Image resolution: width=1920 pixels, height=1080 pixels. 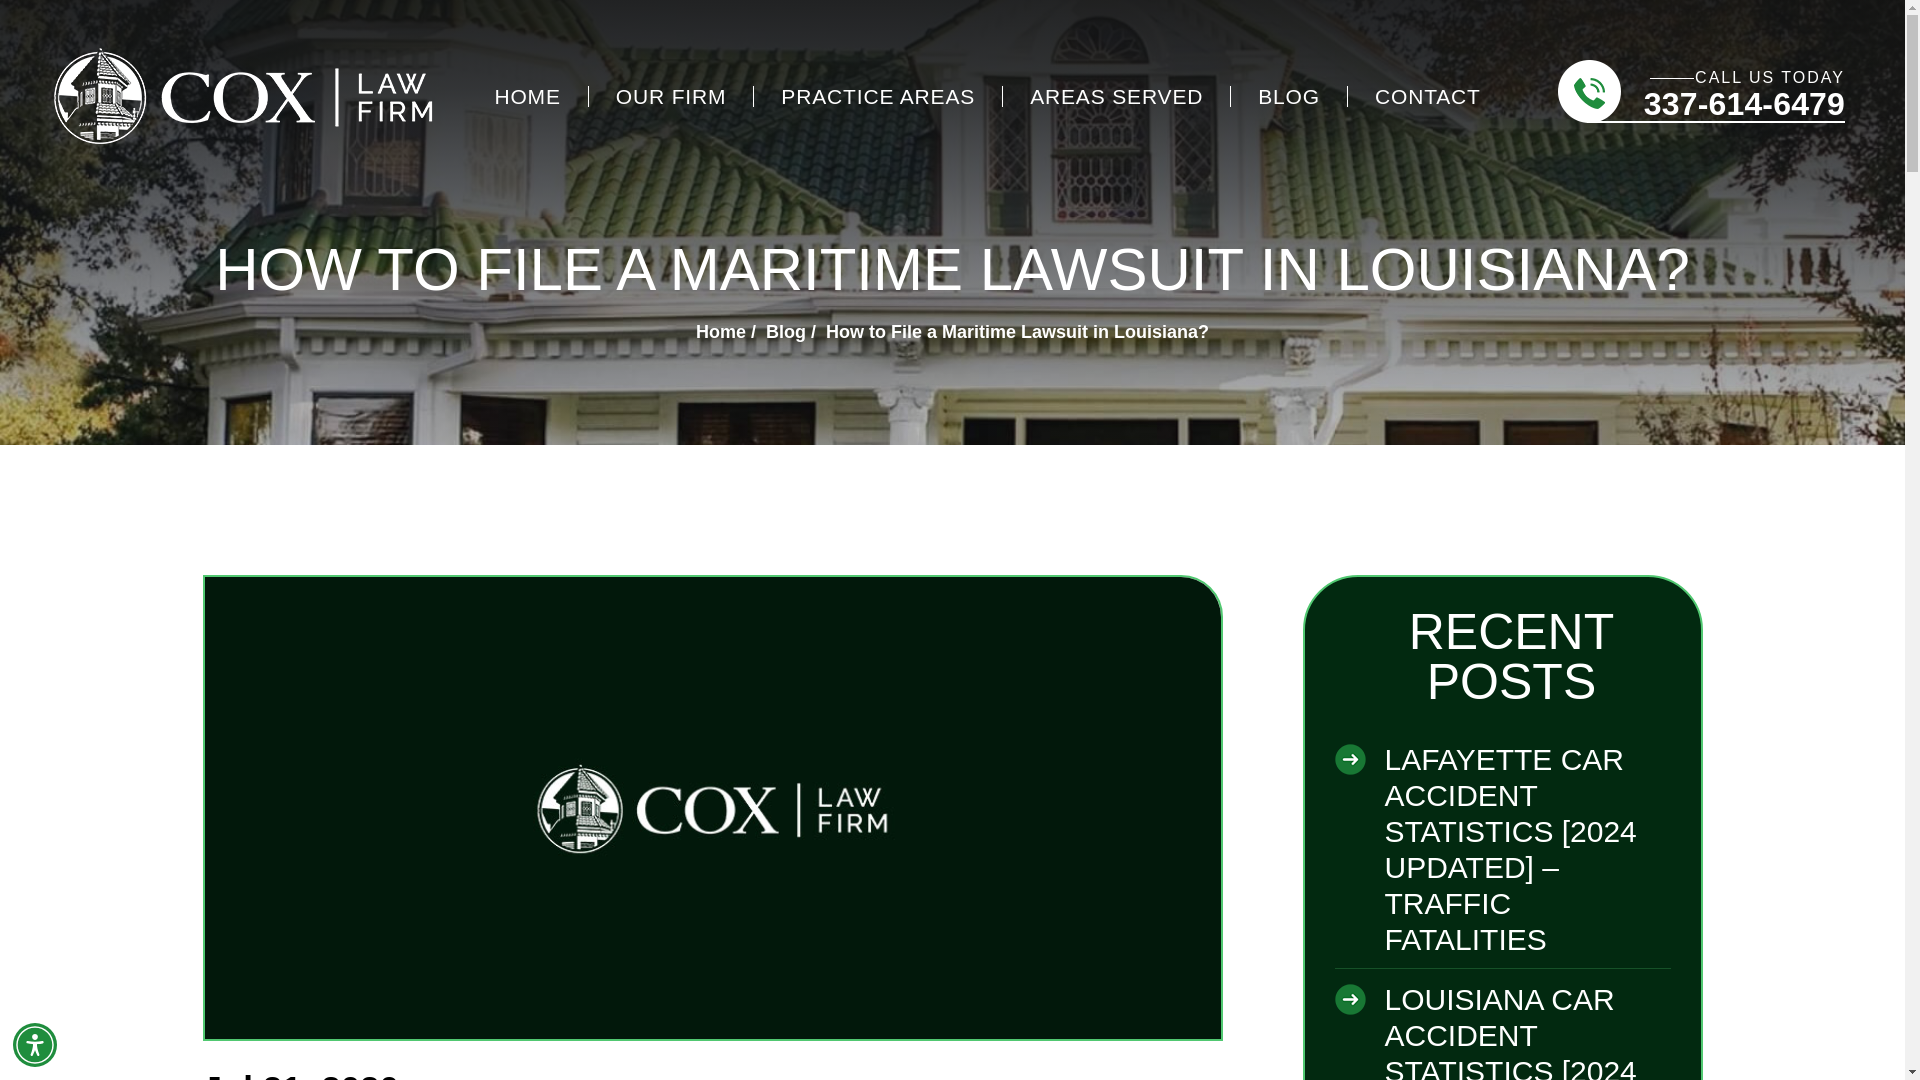 I want to click on Accessibility Menu, so click(x=35, y=1044).